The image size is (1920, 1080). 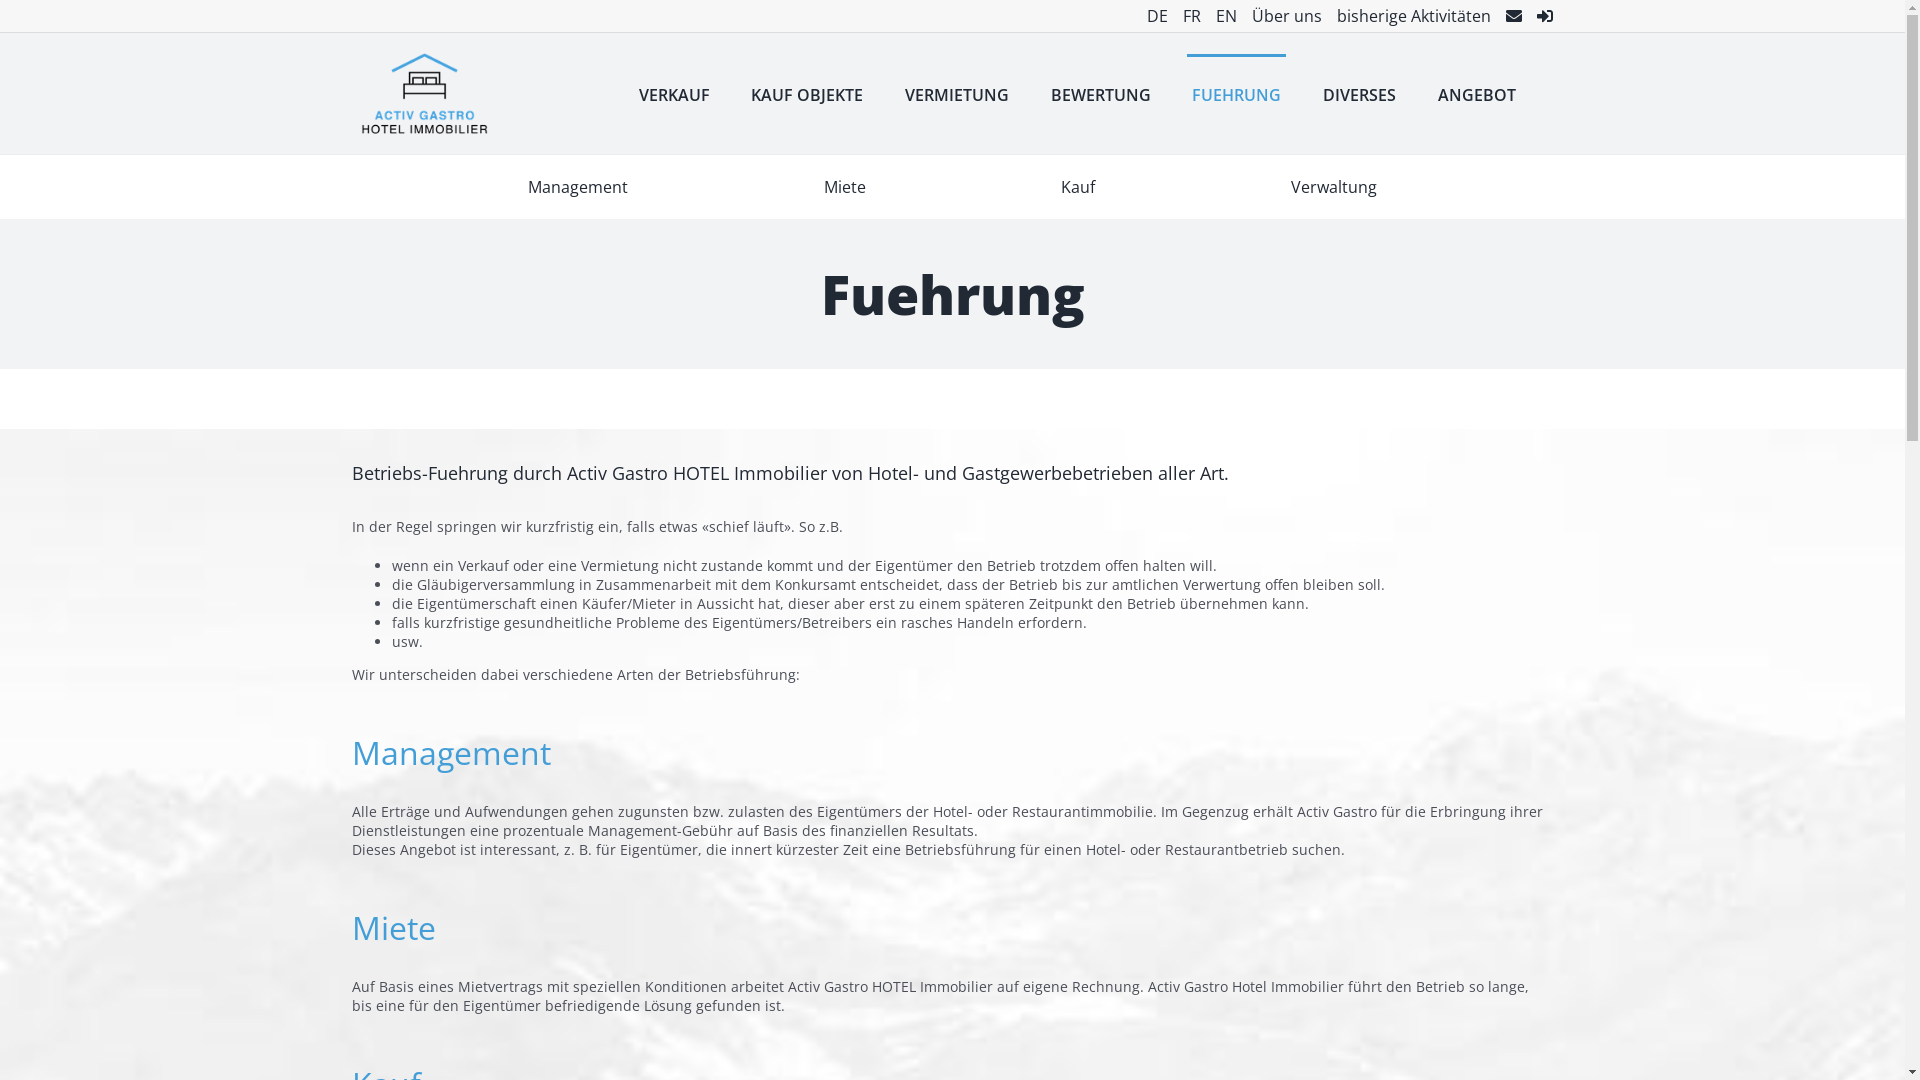 I want to click on VERMIETUNG, so click(x=956, y=94).